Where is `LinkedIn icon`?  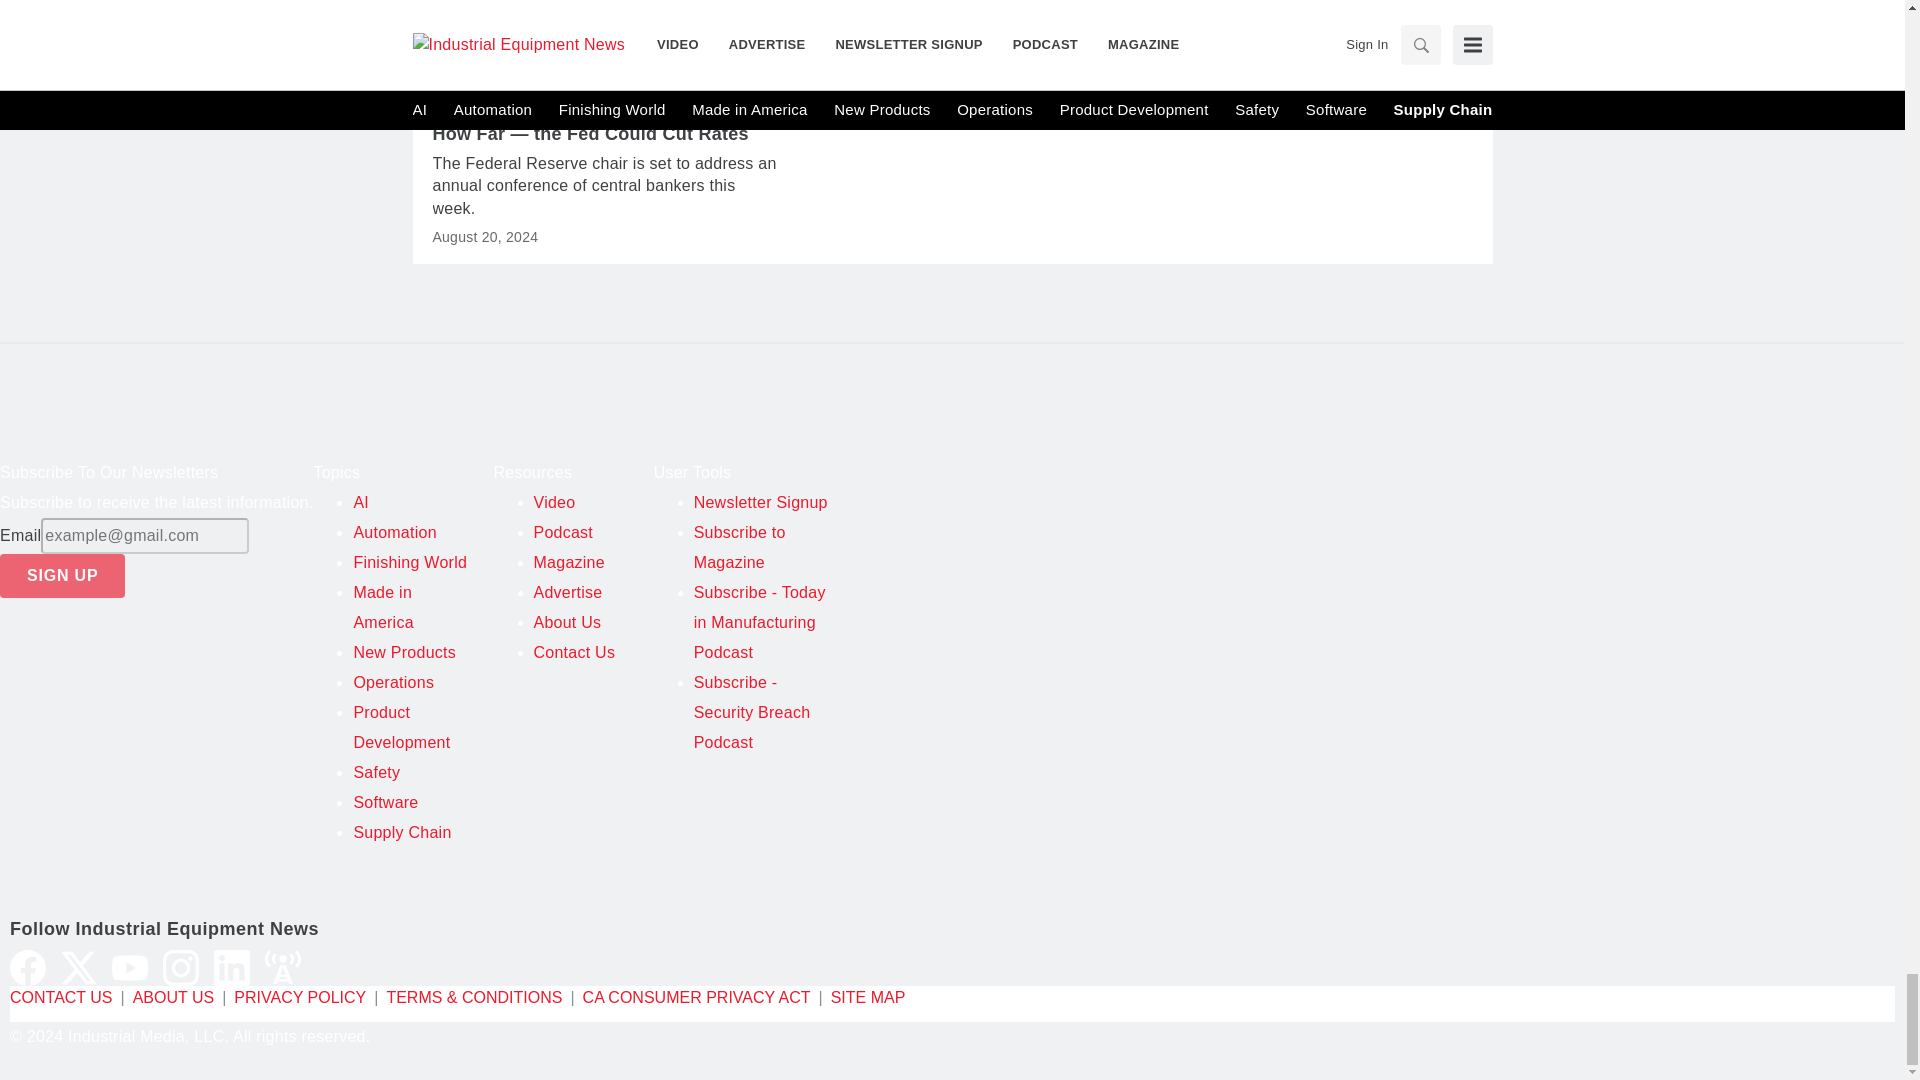 LinkedIn icon is located at coordinates (231, 968).